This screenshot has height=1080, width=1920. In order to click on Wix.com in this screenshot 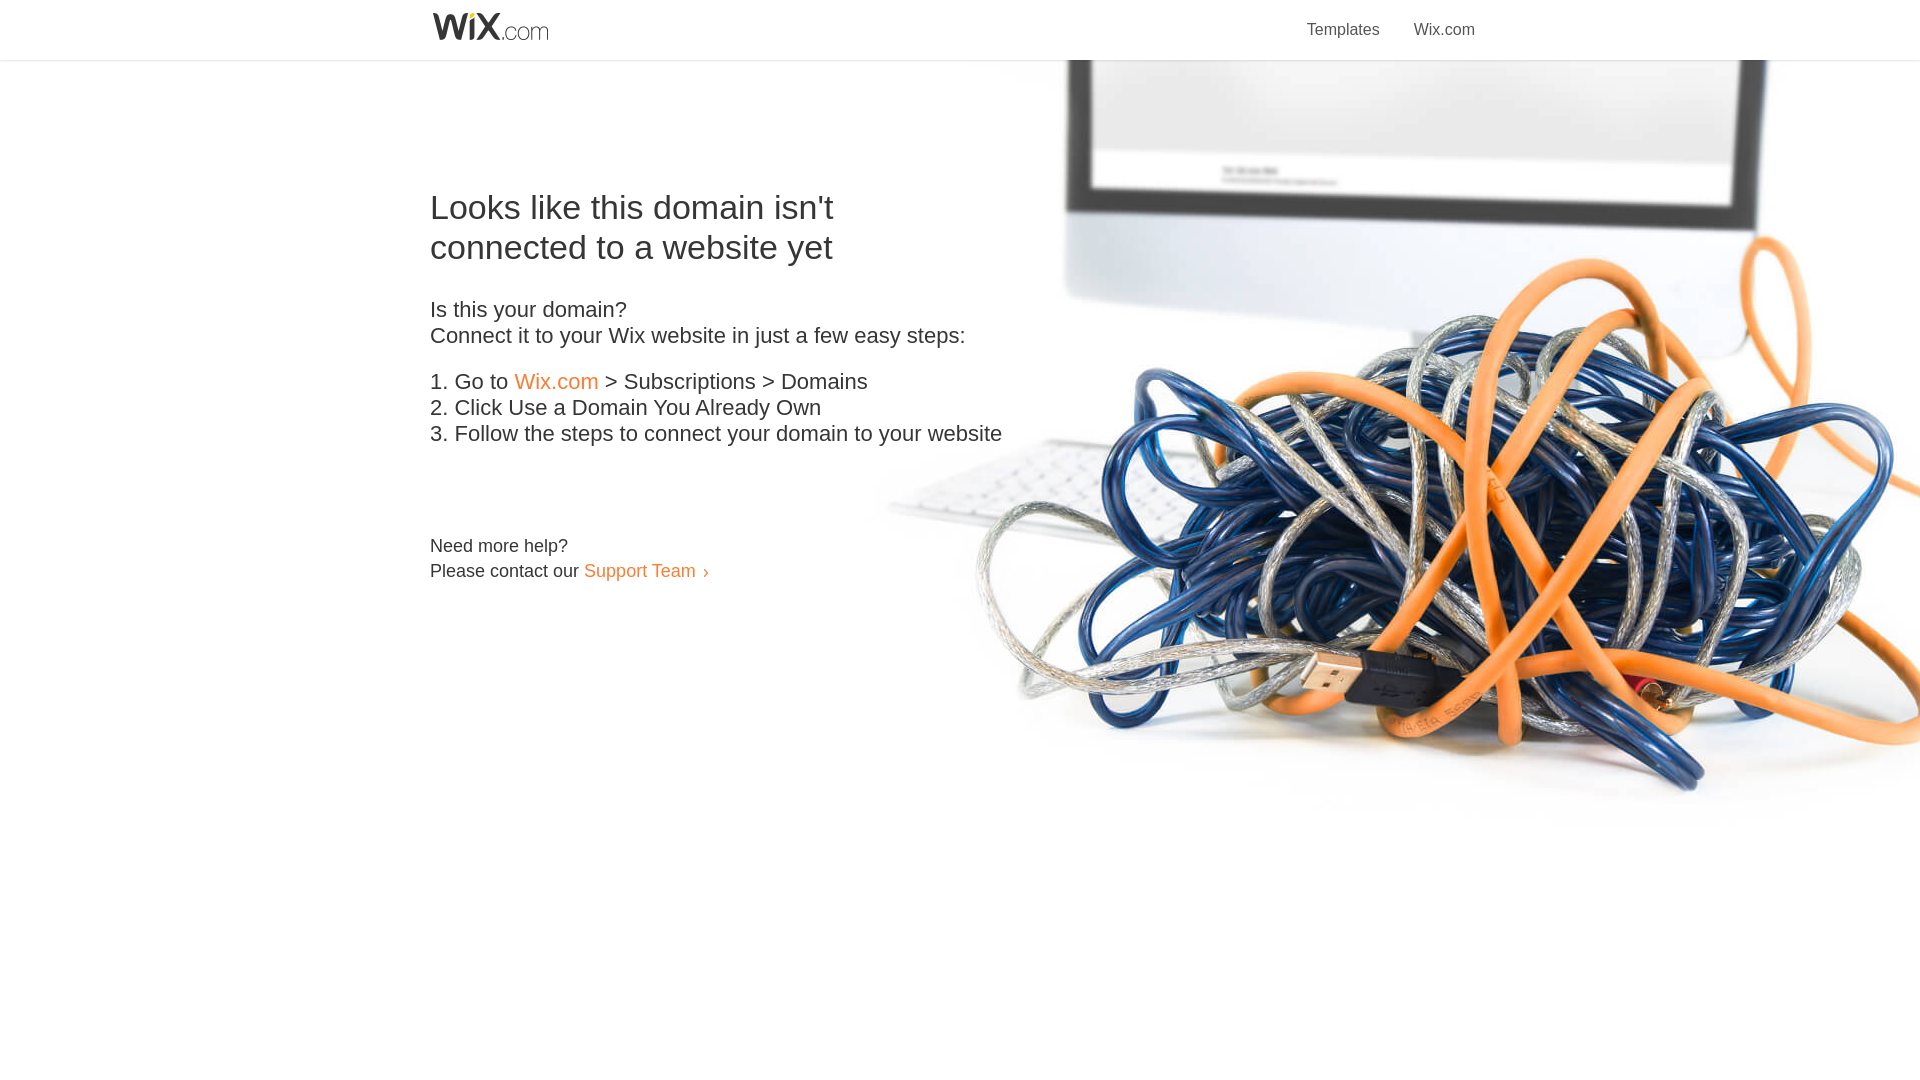, I will do `click(1444, 18)`.